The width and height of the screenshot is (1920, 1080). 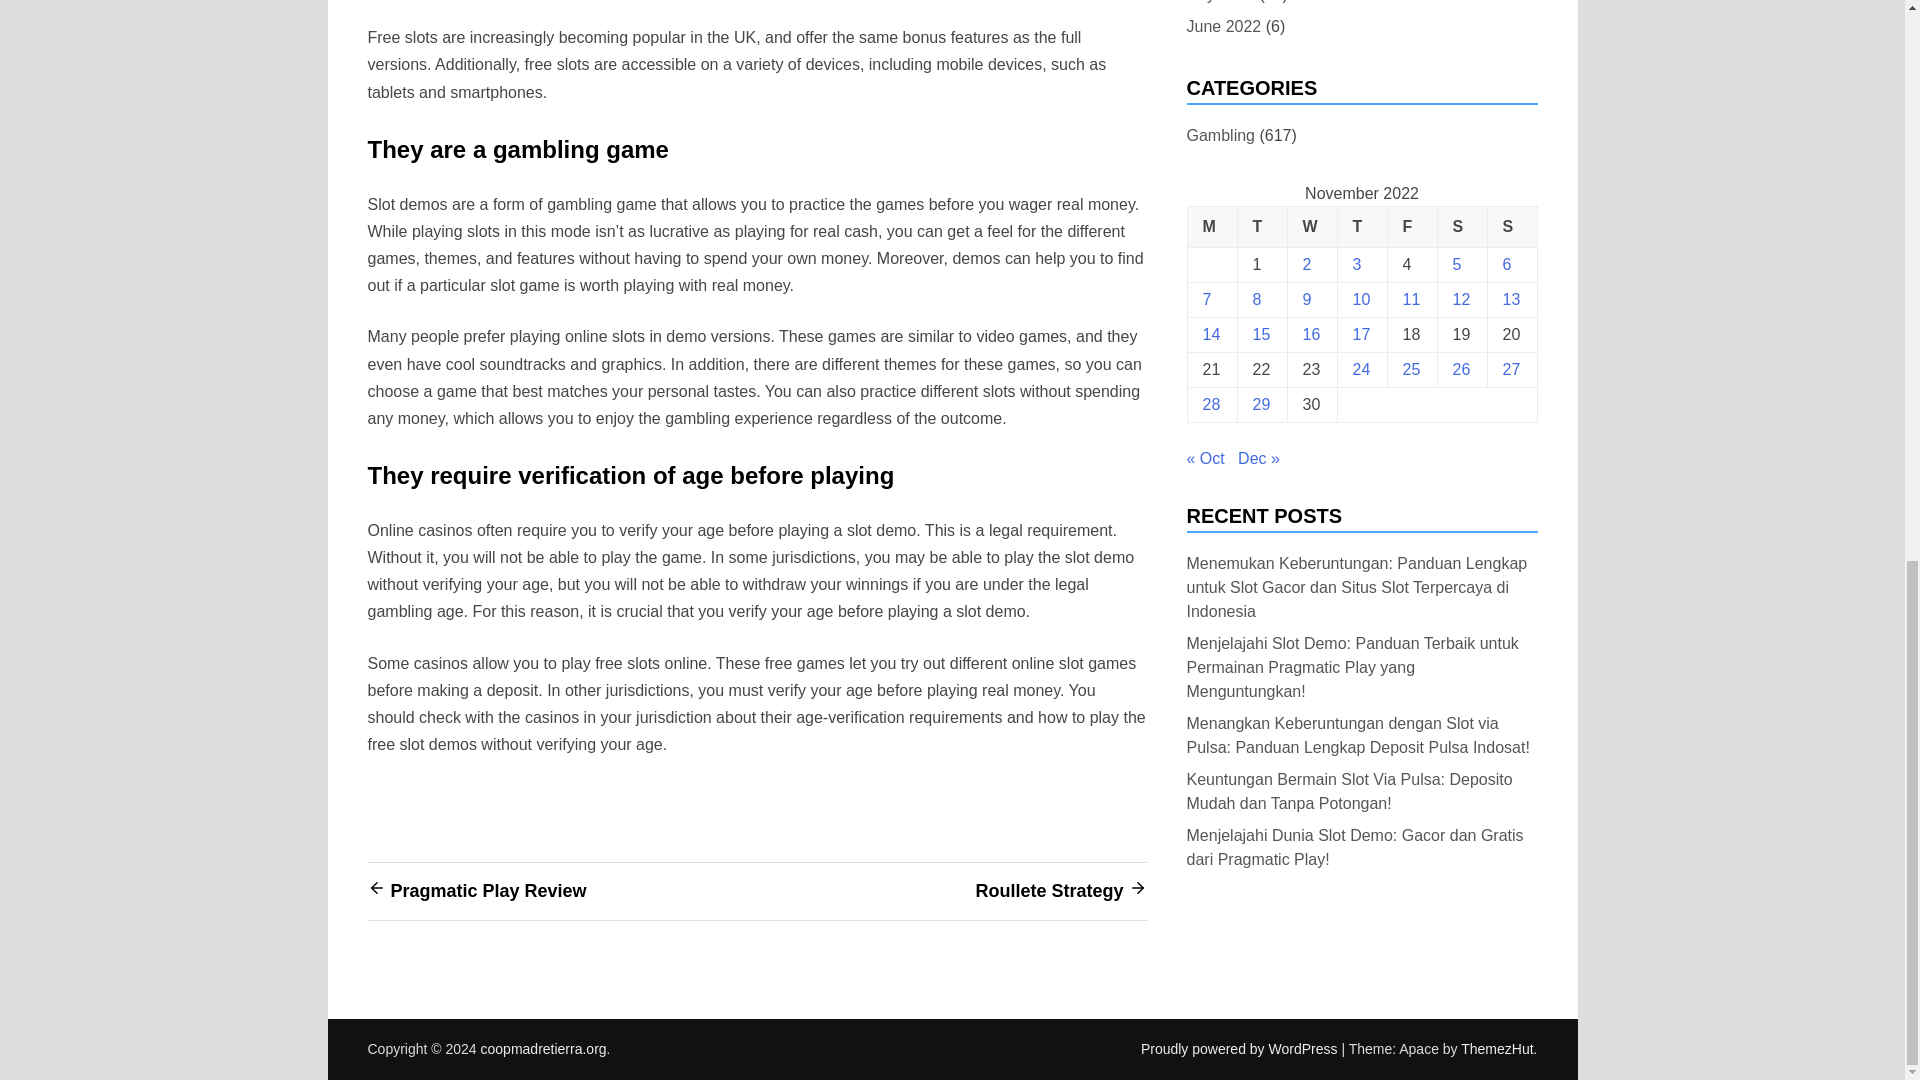 What do you see at coordinates (1049, 890) in the screenshot?
I see `Roullete Strategy` at bounding box center [1049, 890].